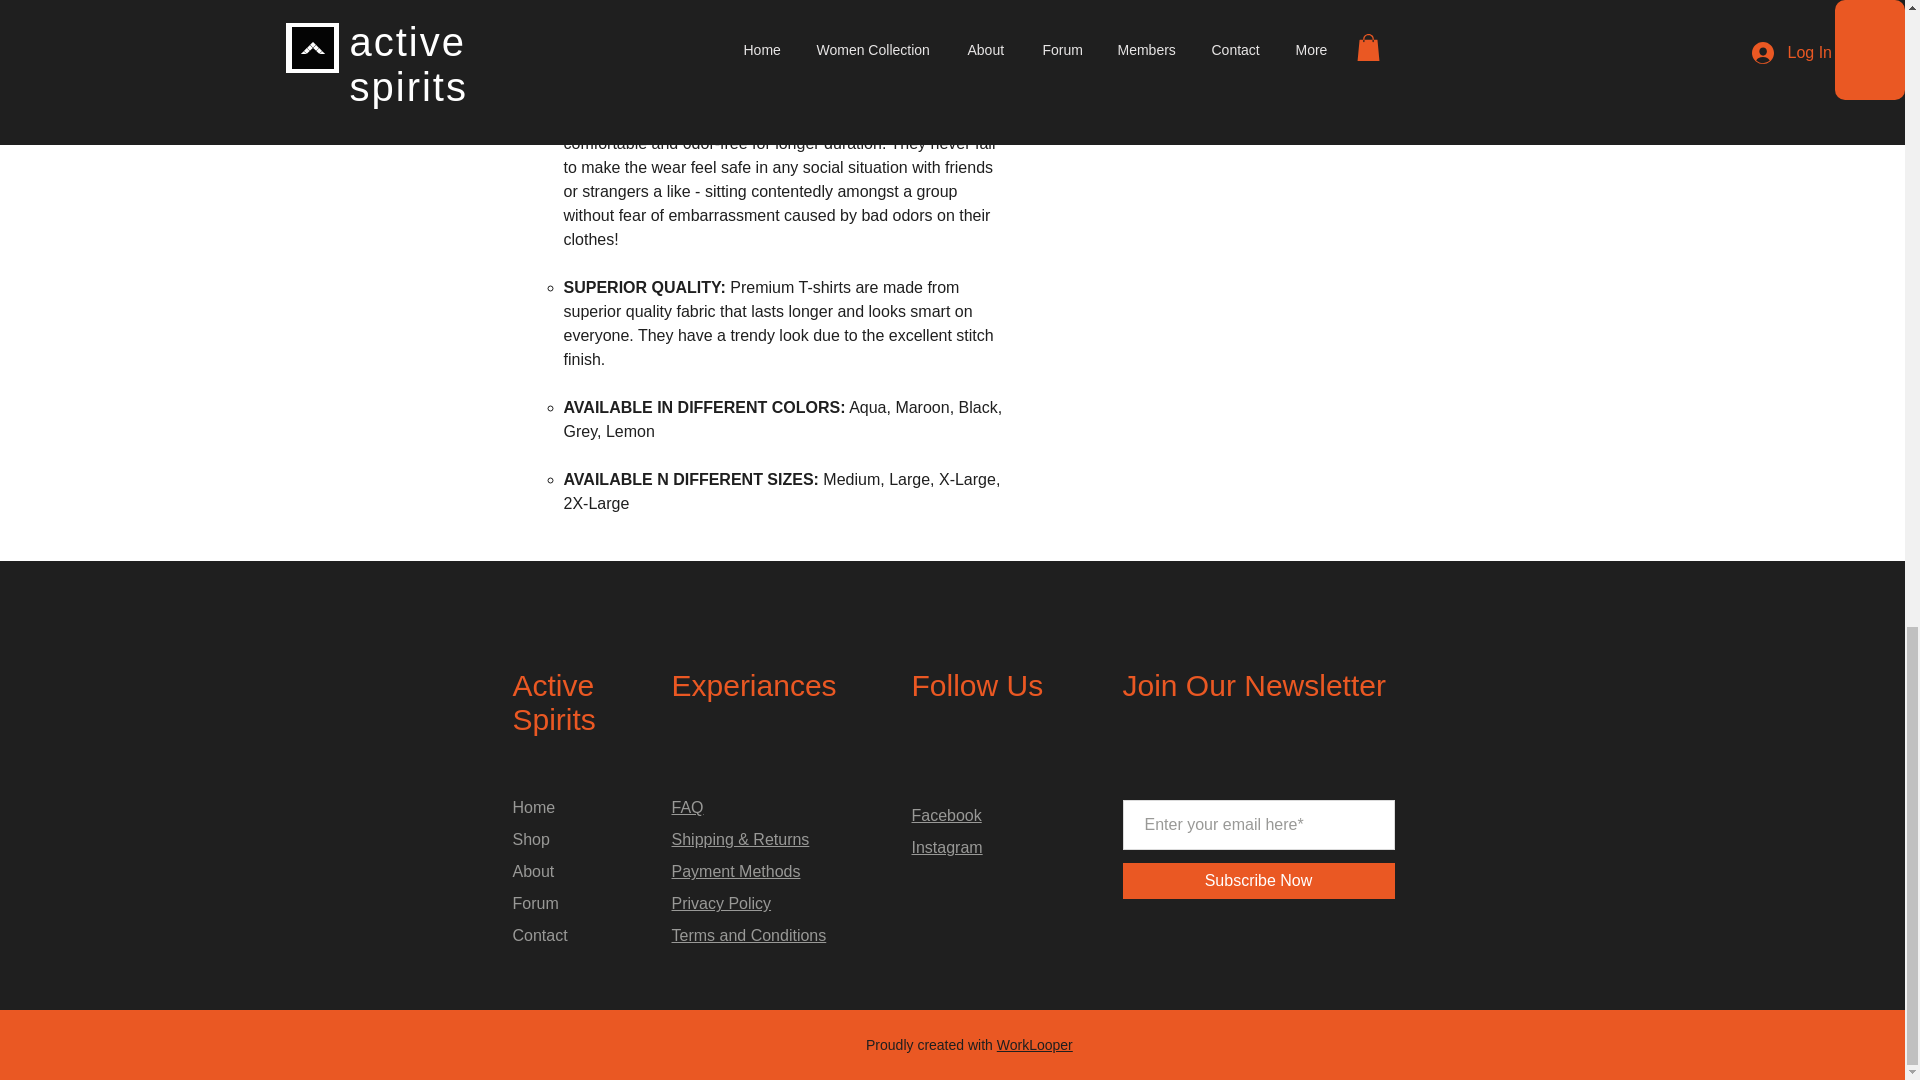 The height and width of the screenshot is (1080, 1920). Describe the element at coordinates (535, 903) in the screenshot. I see `Forum` at that location.